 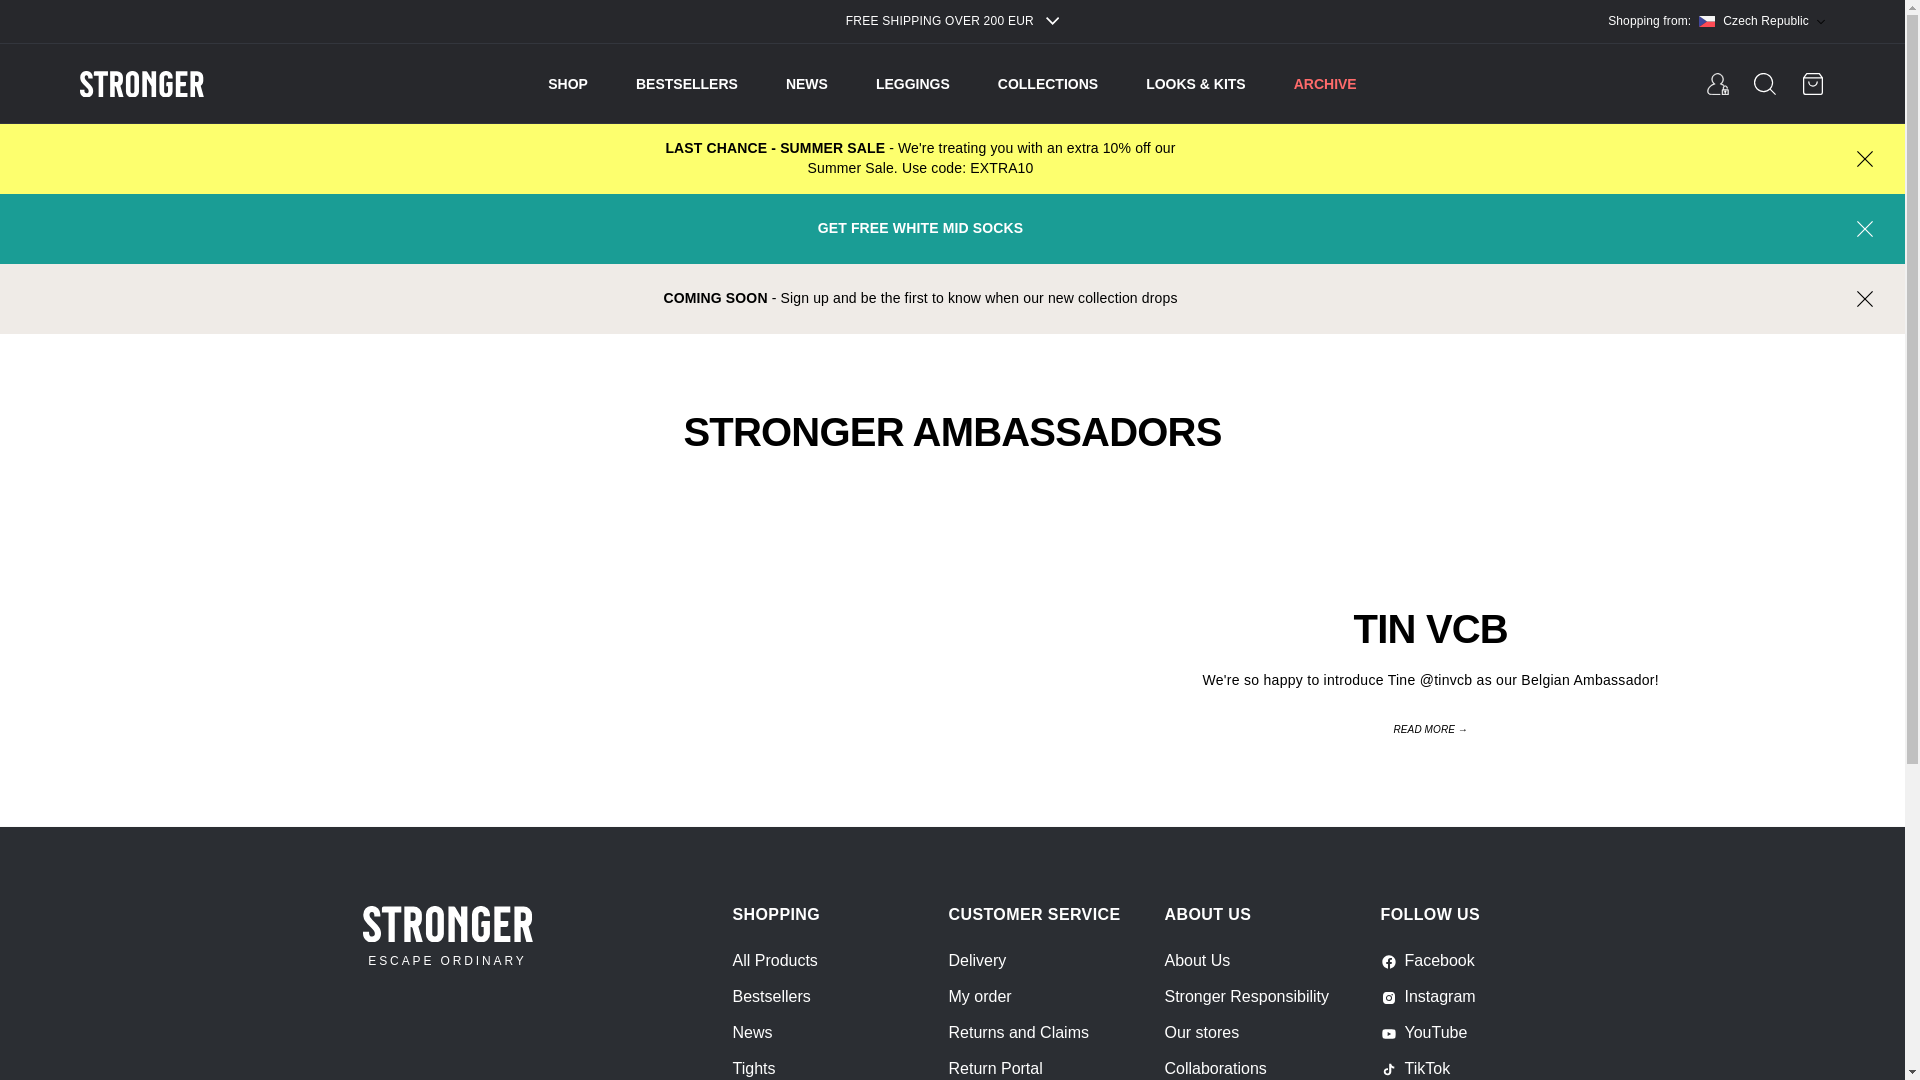 I want to click on LEGGINGS, so click(x=912, y=84).